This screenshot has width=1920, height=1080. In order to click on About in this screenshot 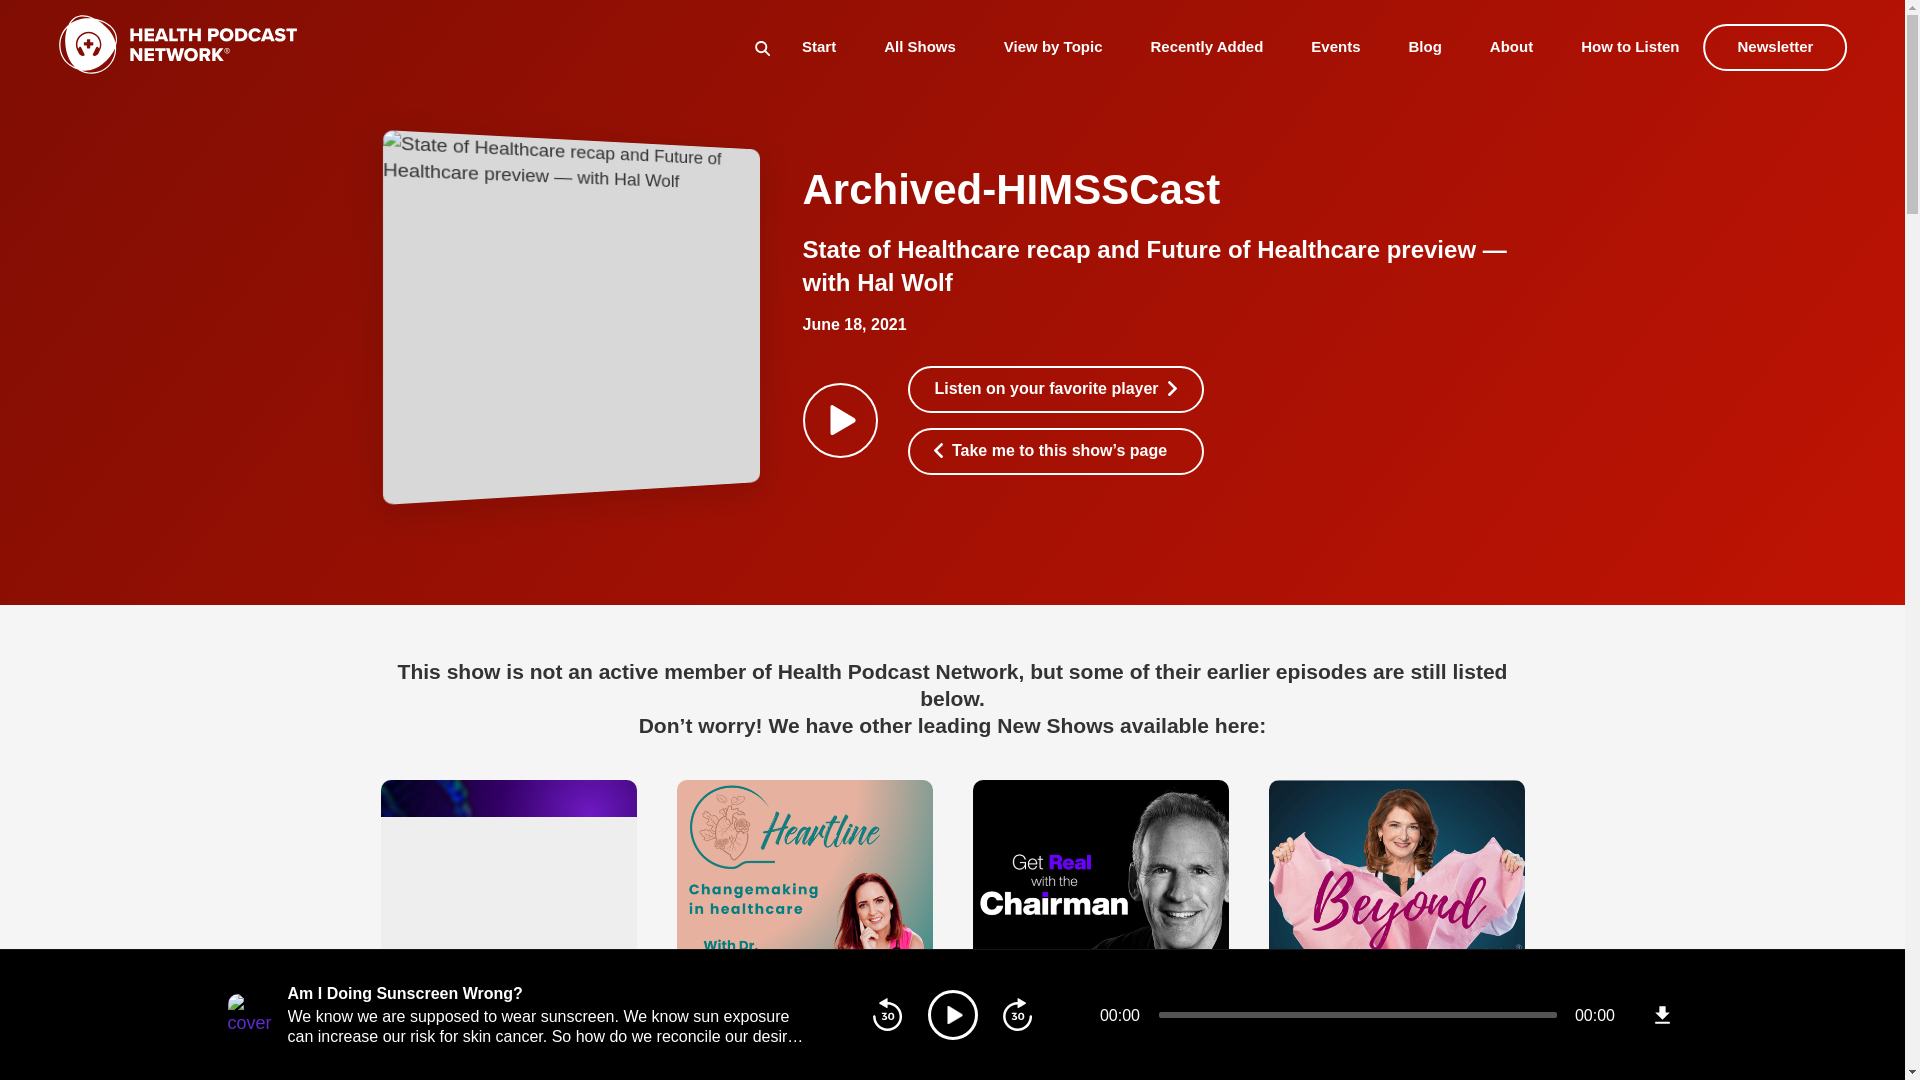, I will do `click(1510, 46)`.